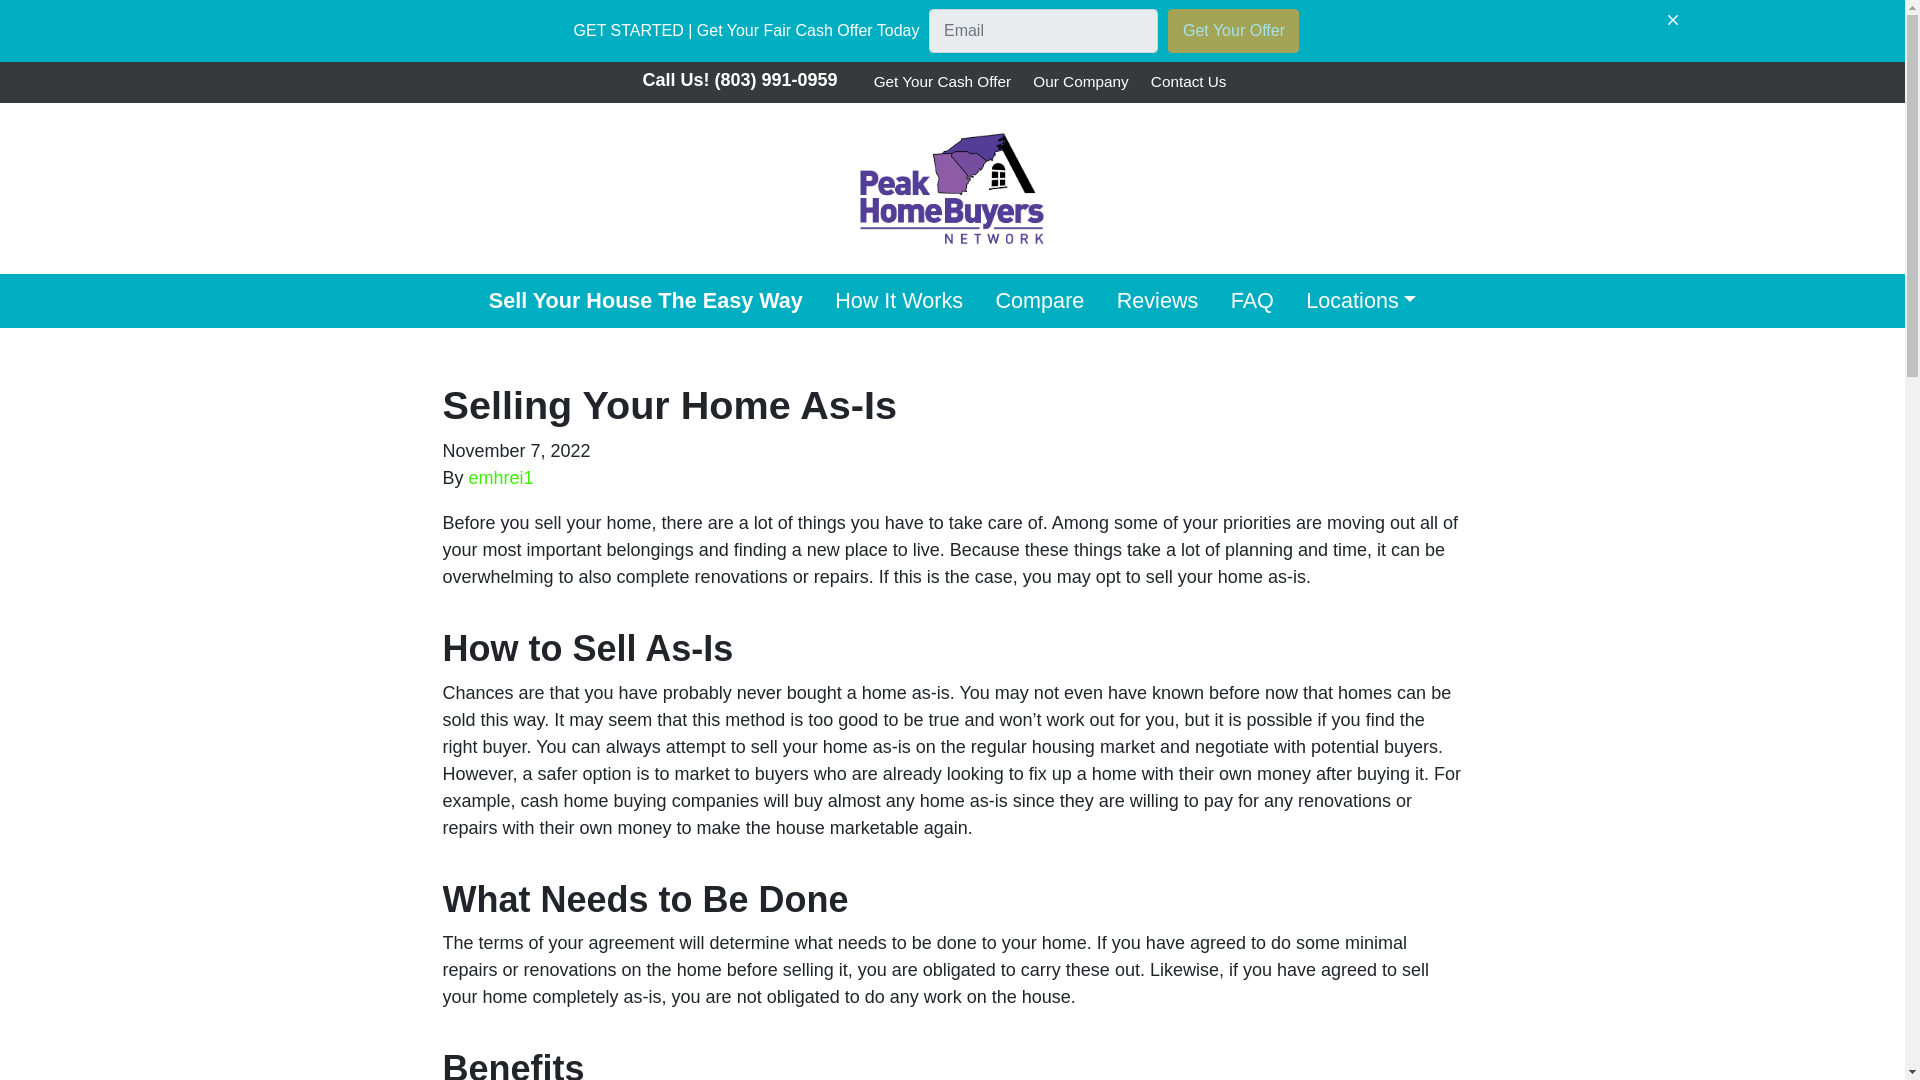 The width and height of the screenshot is (1920, 1080). What do you see at coordinates (646, 301) in the screenshot?
I see `Sell Your House The Easy Way` at bounding box center [646, 301].